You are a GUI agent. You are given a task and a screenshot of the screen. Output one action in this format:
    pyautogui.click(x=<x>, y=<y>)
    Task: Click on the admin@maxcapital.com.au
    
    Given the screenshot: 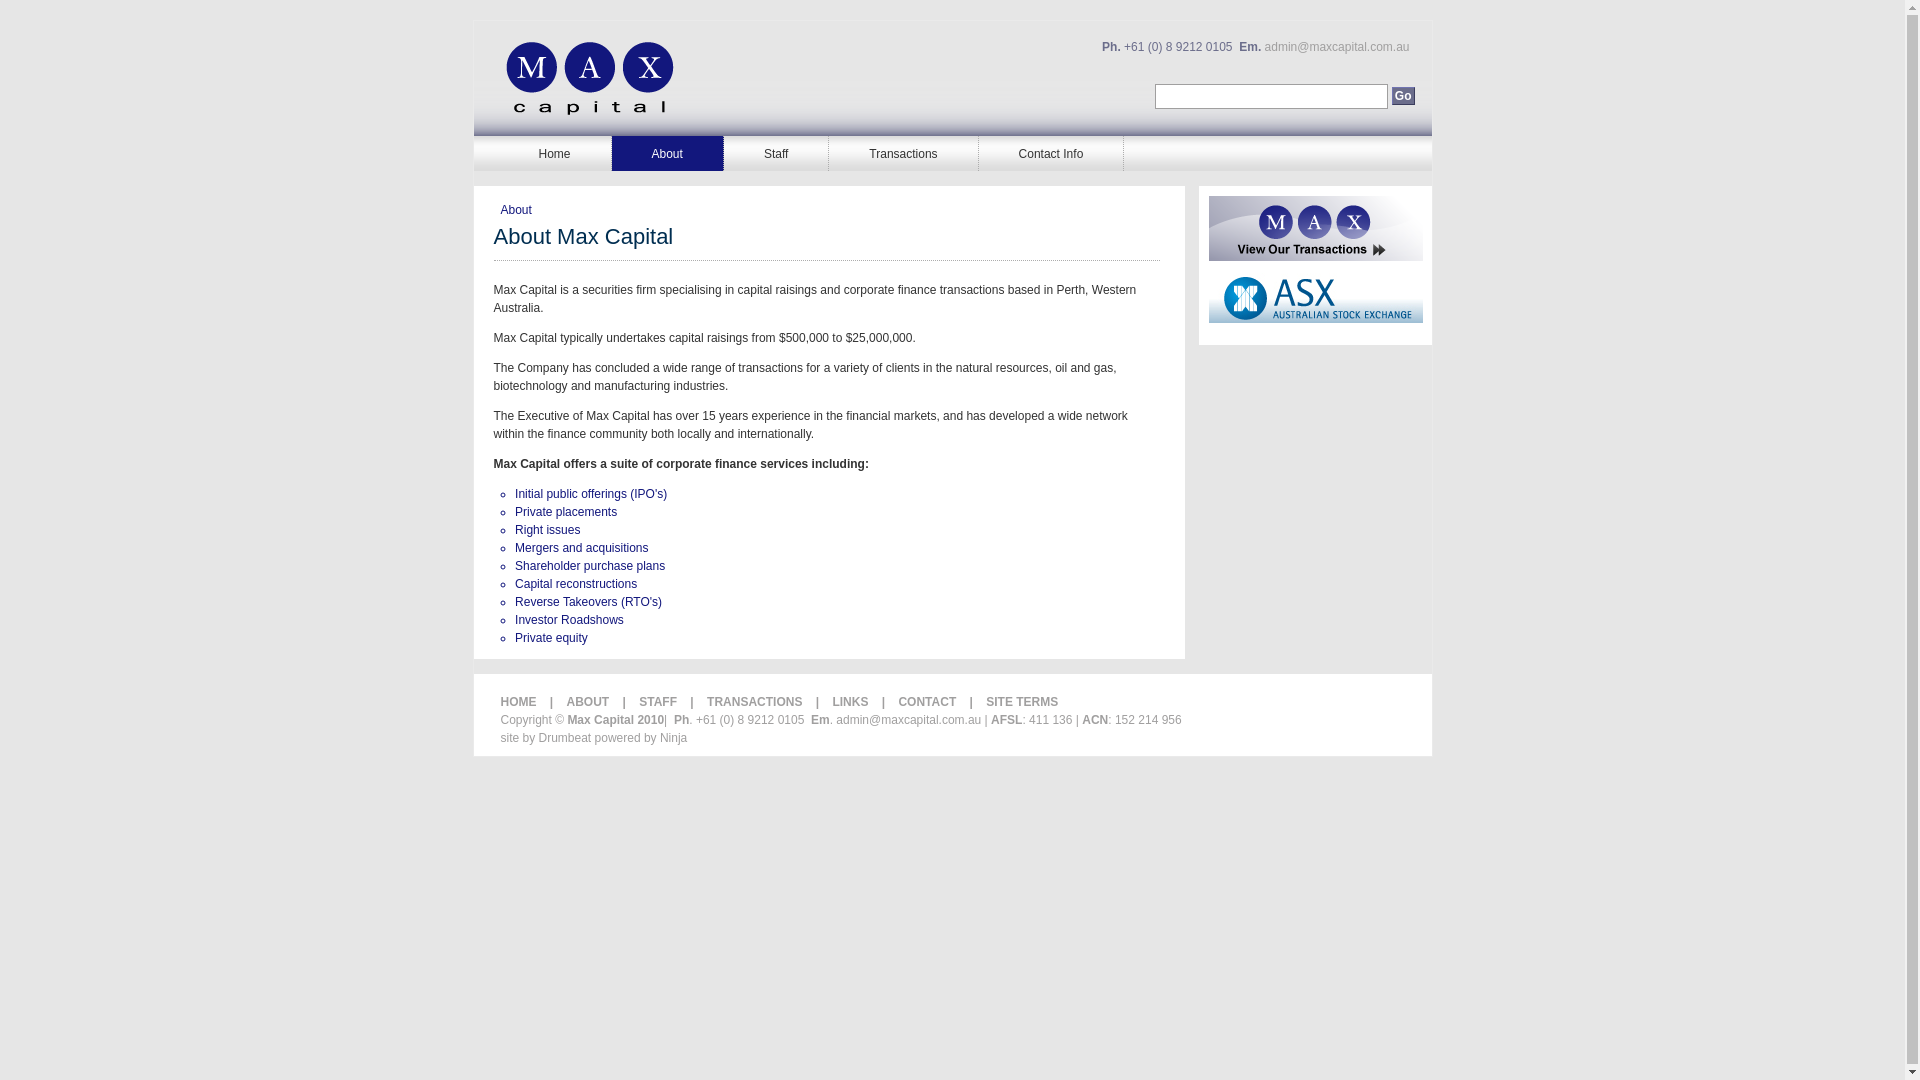 What is the action you would take?
    pyautogui.click(x=1338, y=47)
    